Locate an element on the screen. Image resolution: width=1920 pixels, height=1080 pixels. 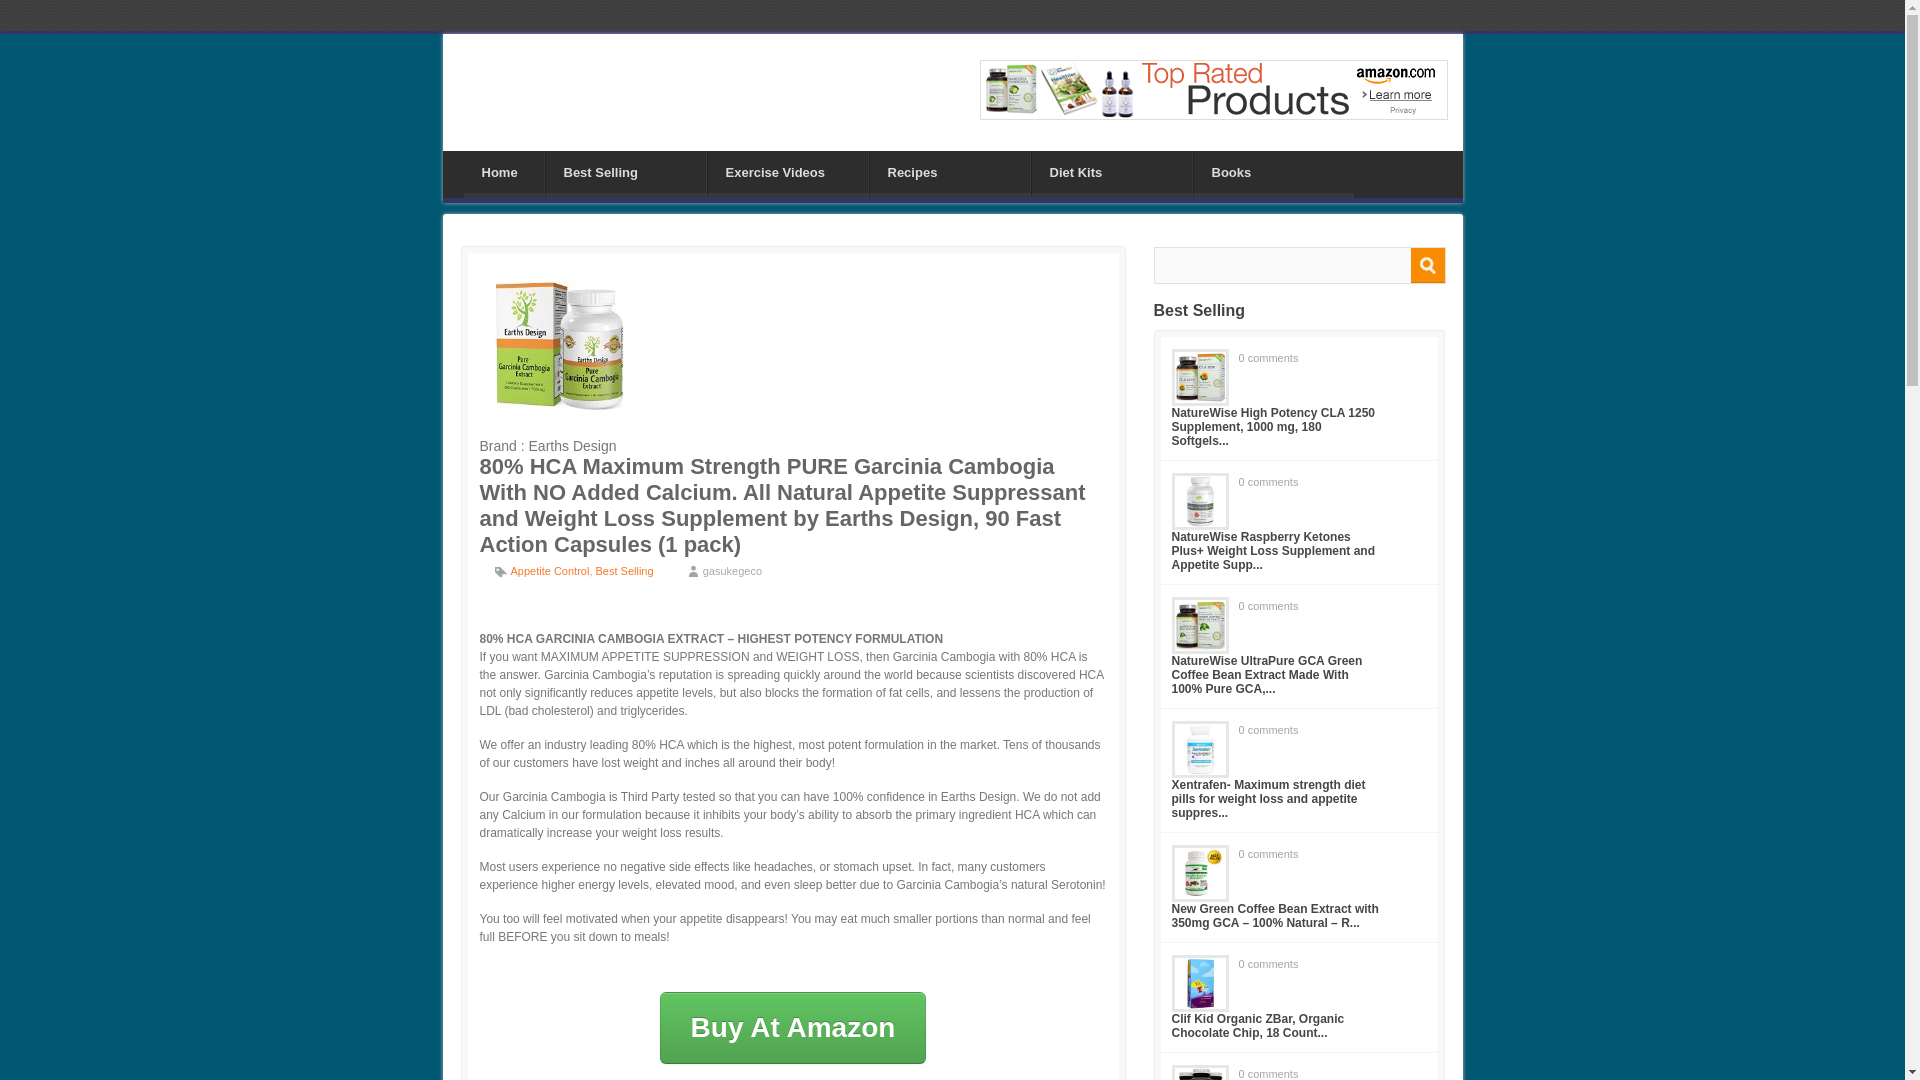
0 comments is located at coordinates (1268, 482).